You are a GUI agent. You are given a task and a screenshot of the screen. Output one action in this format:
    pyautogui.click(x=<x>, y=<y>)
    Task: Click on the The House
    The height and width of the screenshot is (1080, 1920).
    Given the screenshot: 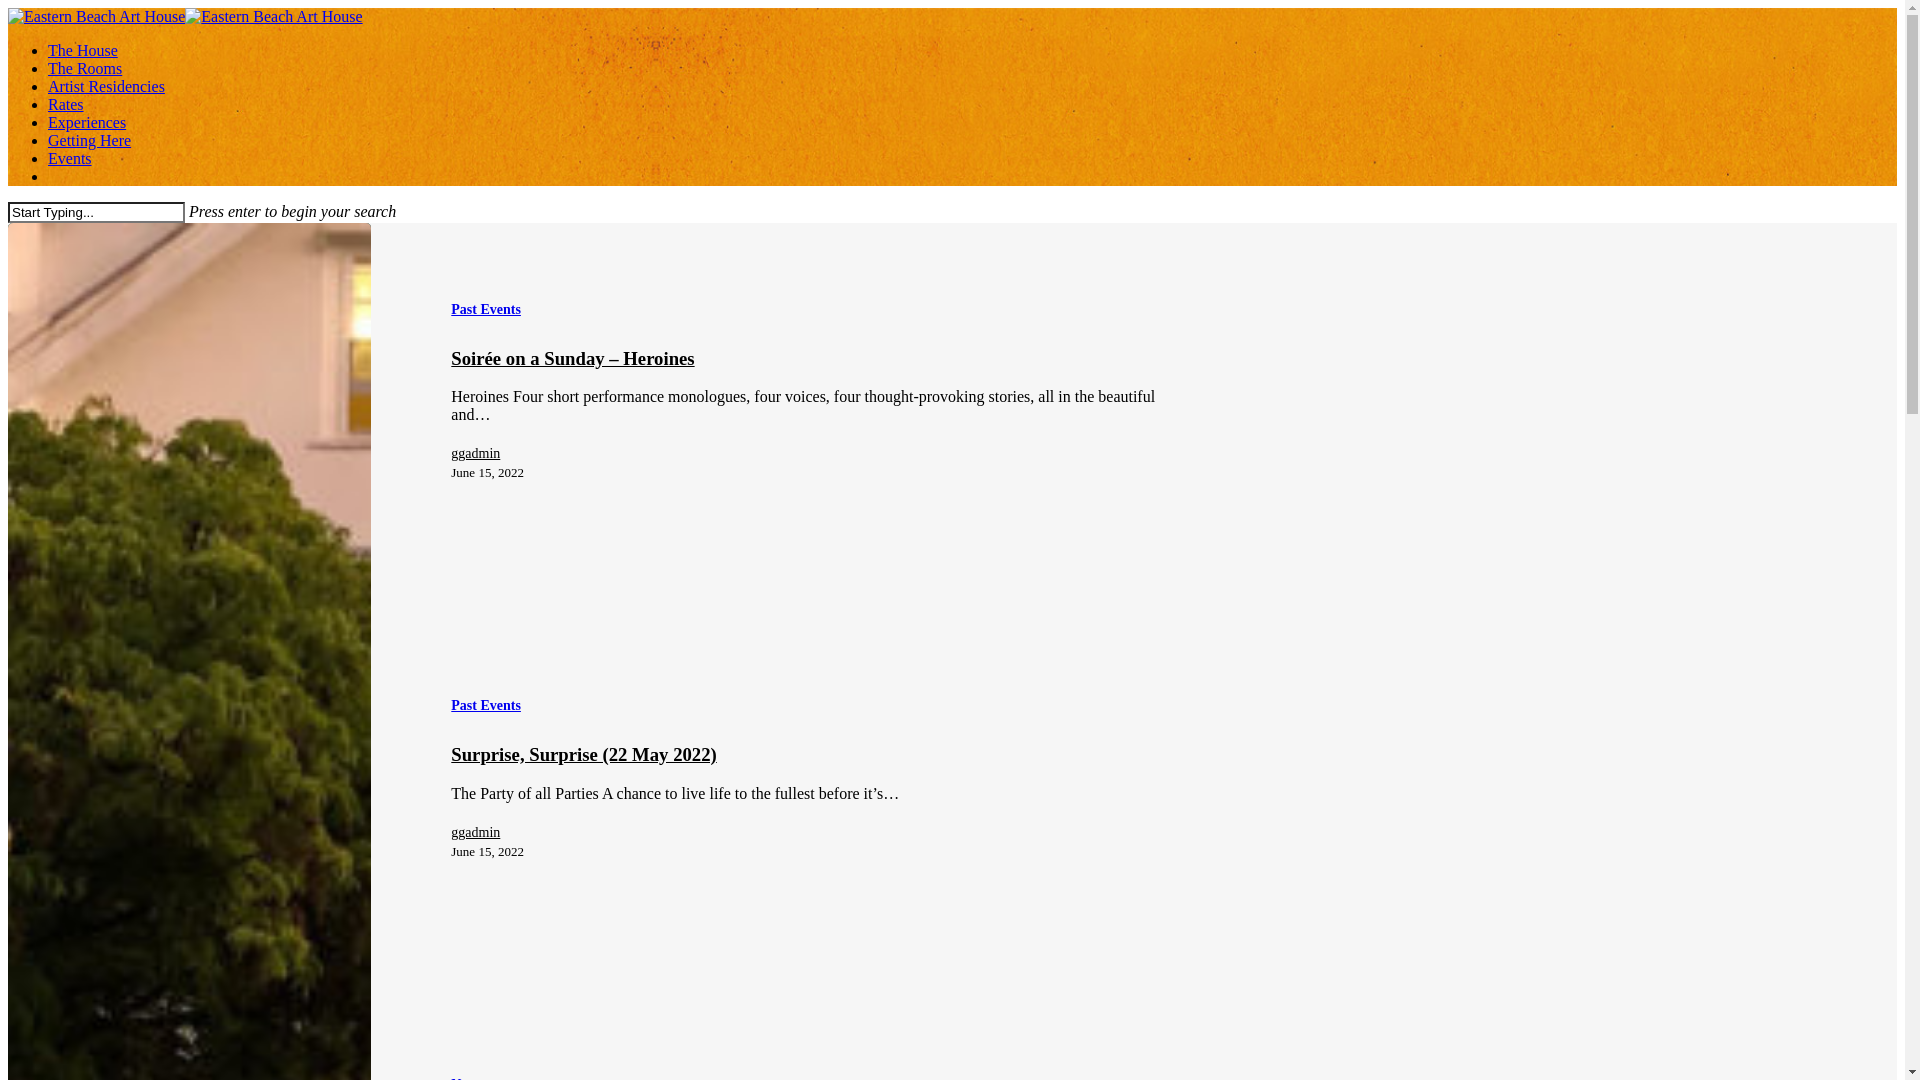 What is the action you would take?
    pyautogui.click(x=83, y=50)
    